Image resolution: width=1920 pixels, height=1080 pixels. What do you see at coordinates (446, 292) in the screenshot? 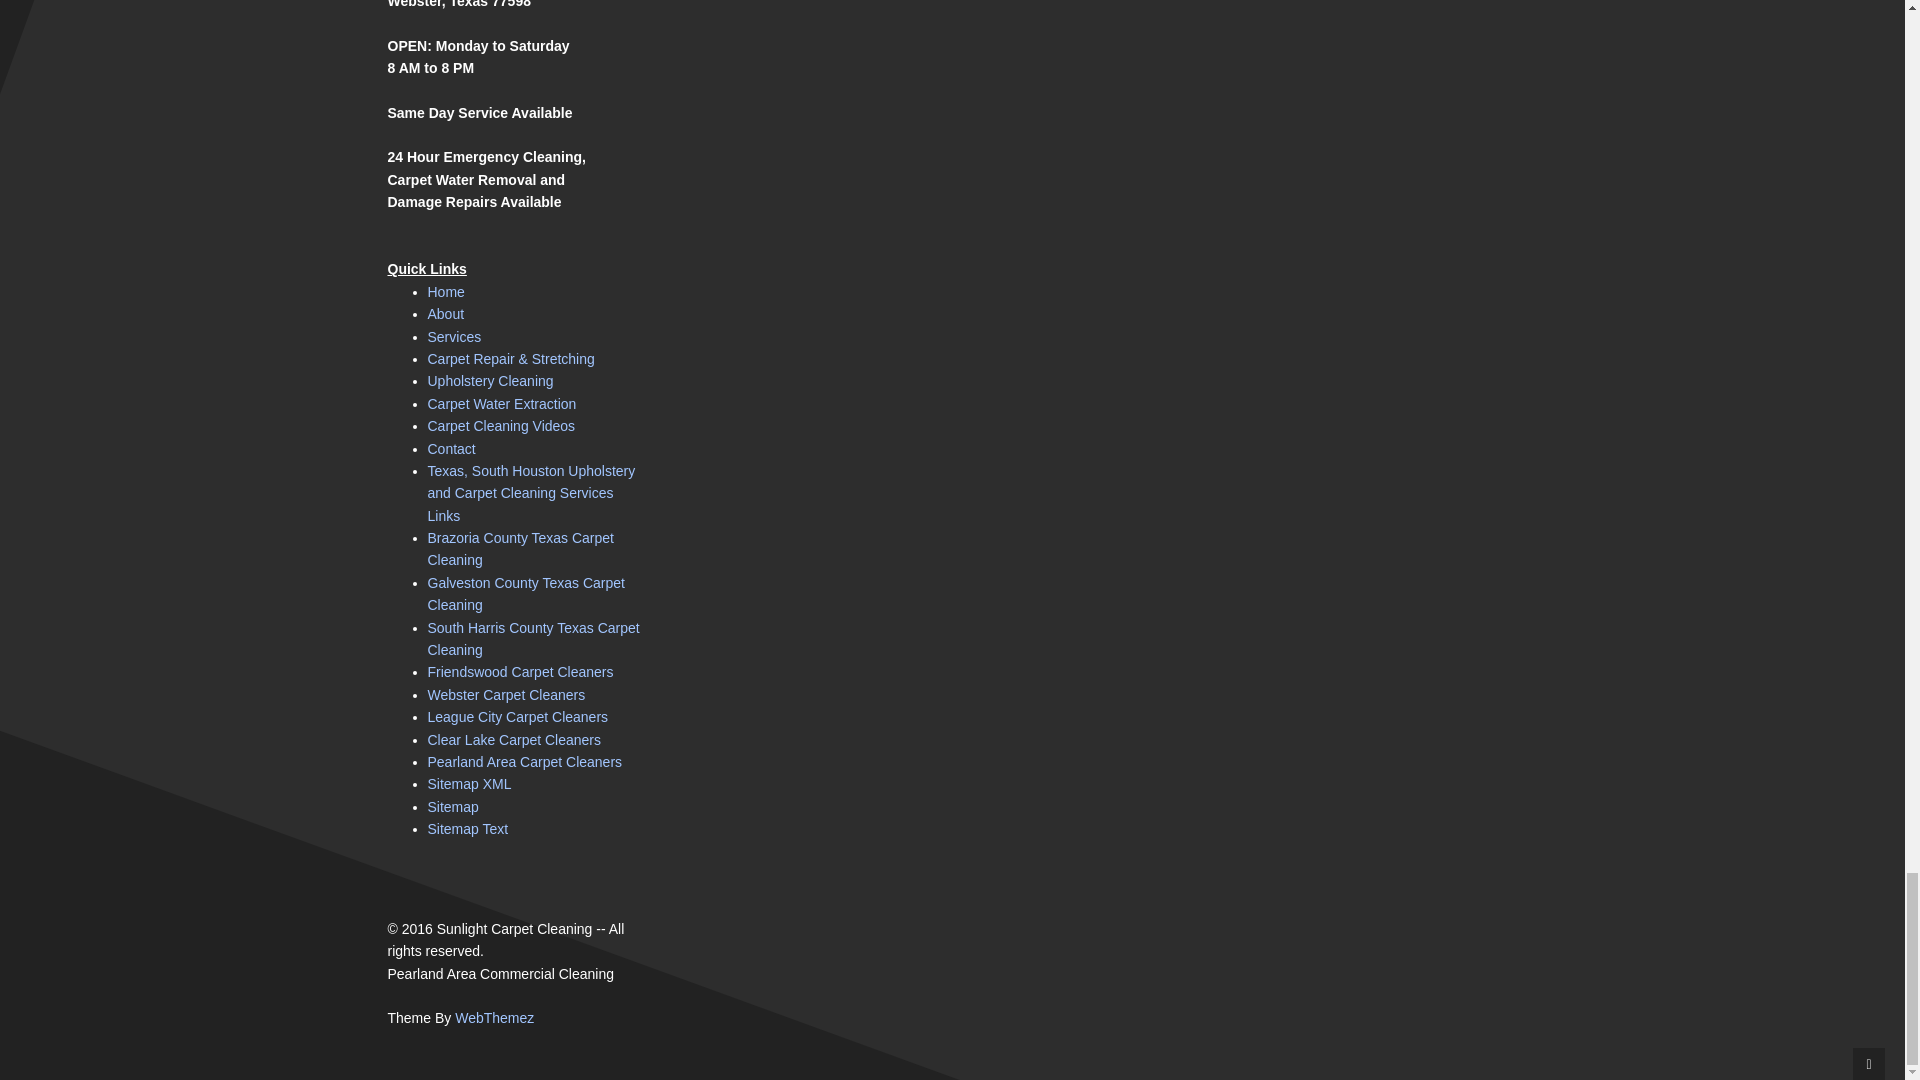
I see `Home` at bounding box center [446, 292].